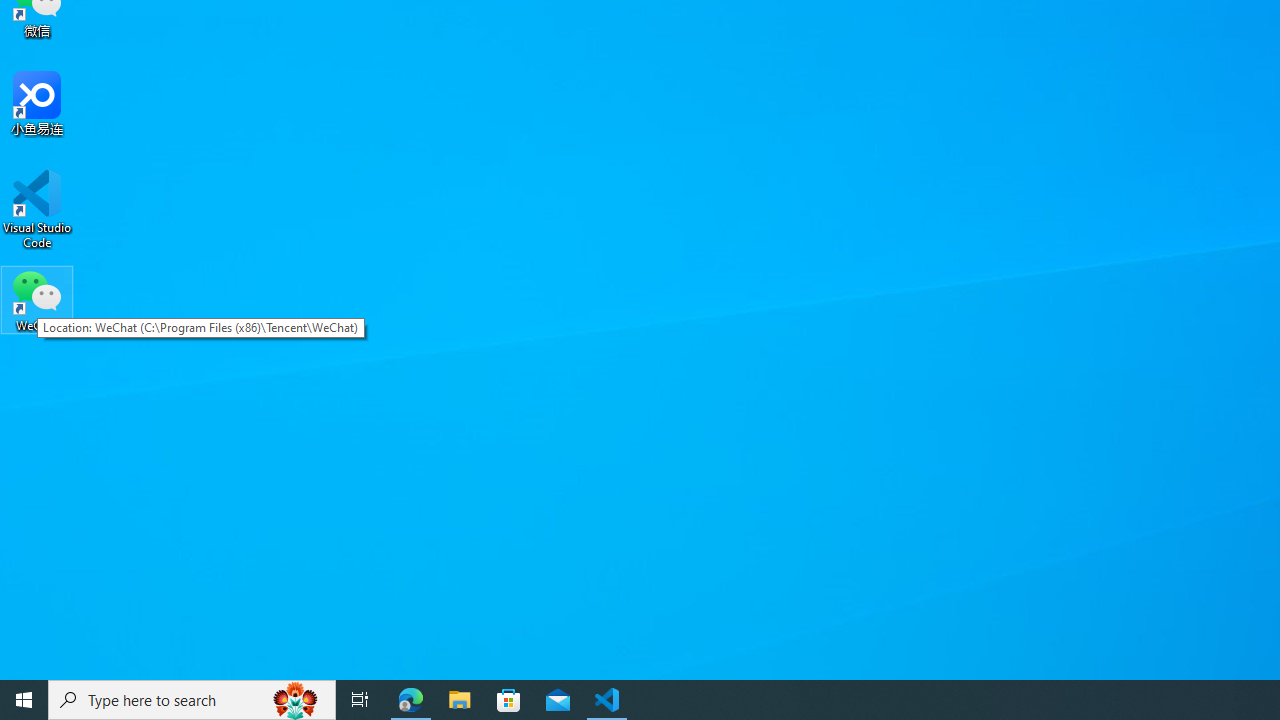 The image size is (1280, 720). Describe the element at coordinates (24, 700) in the screenshot. I see `Start` at that location.